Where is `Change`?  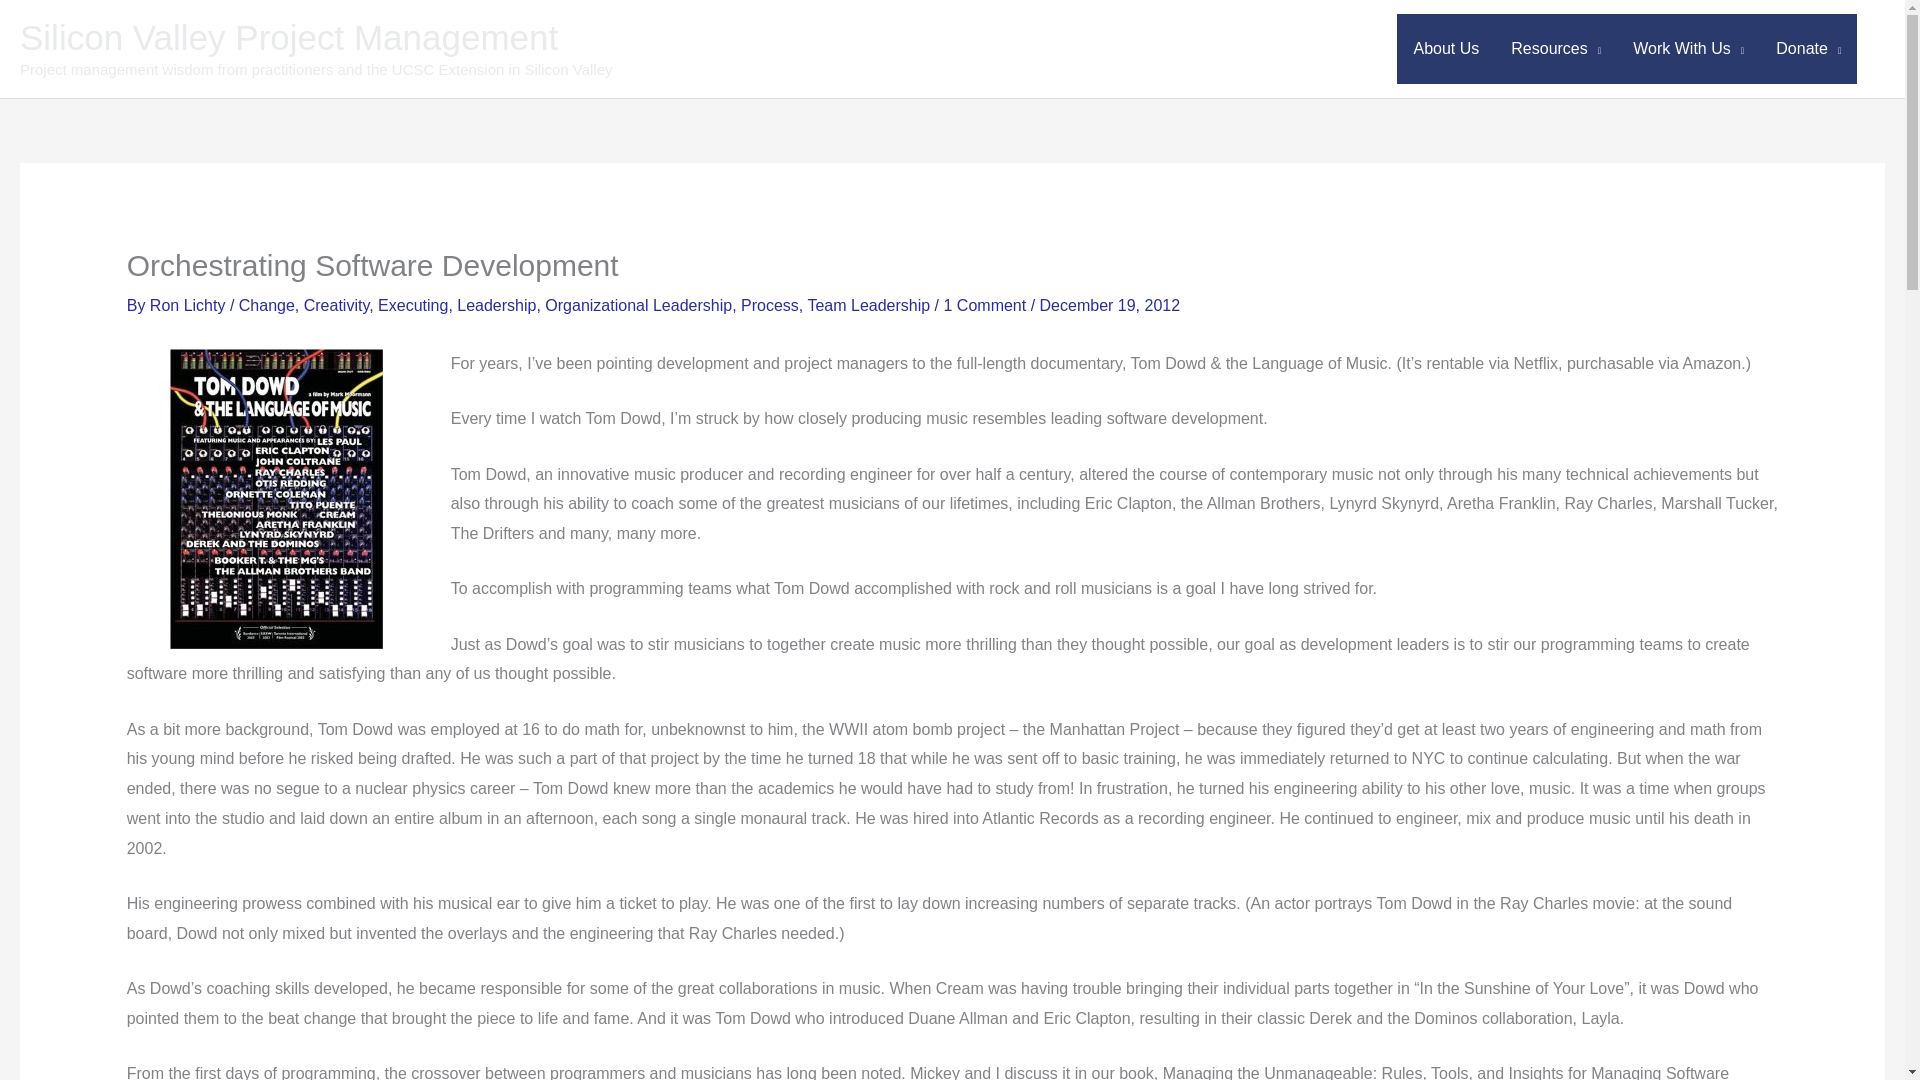 Change is located at coordinates (266, 306).